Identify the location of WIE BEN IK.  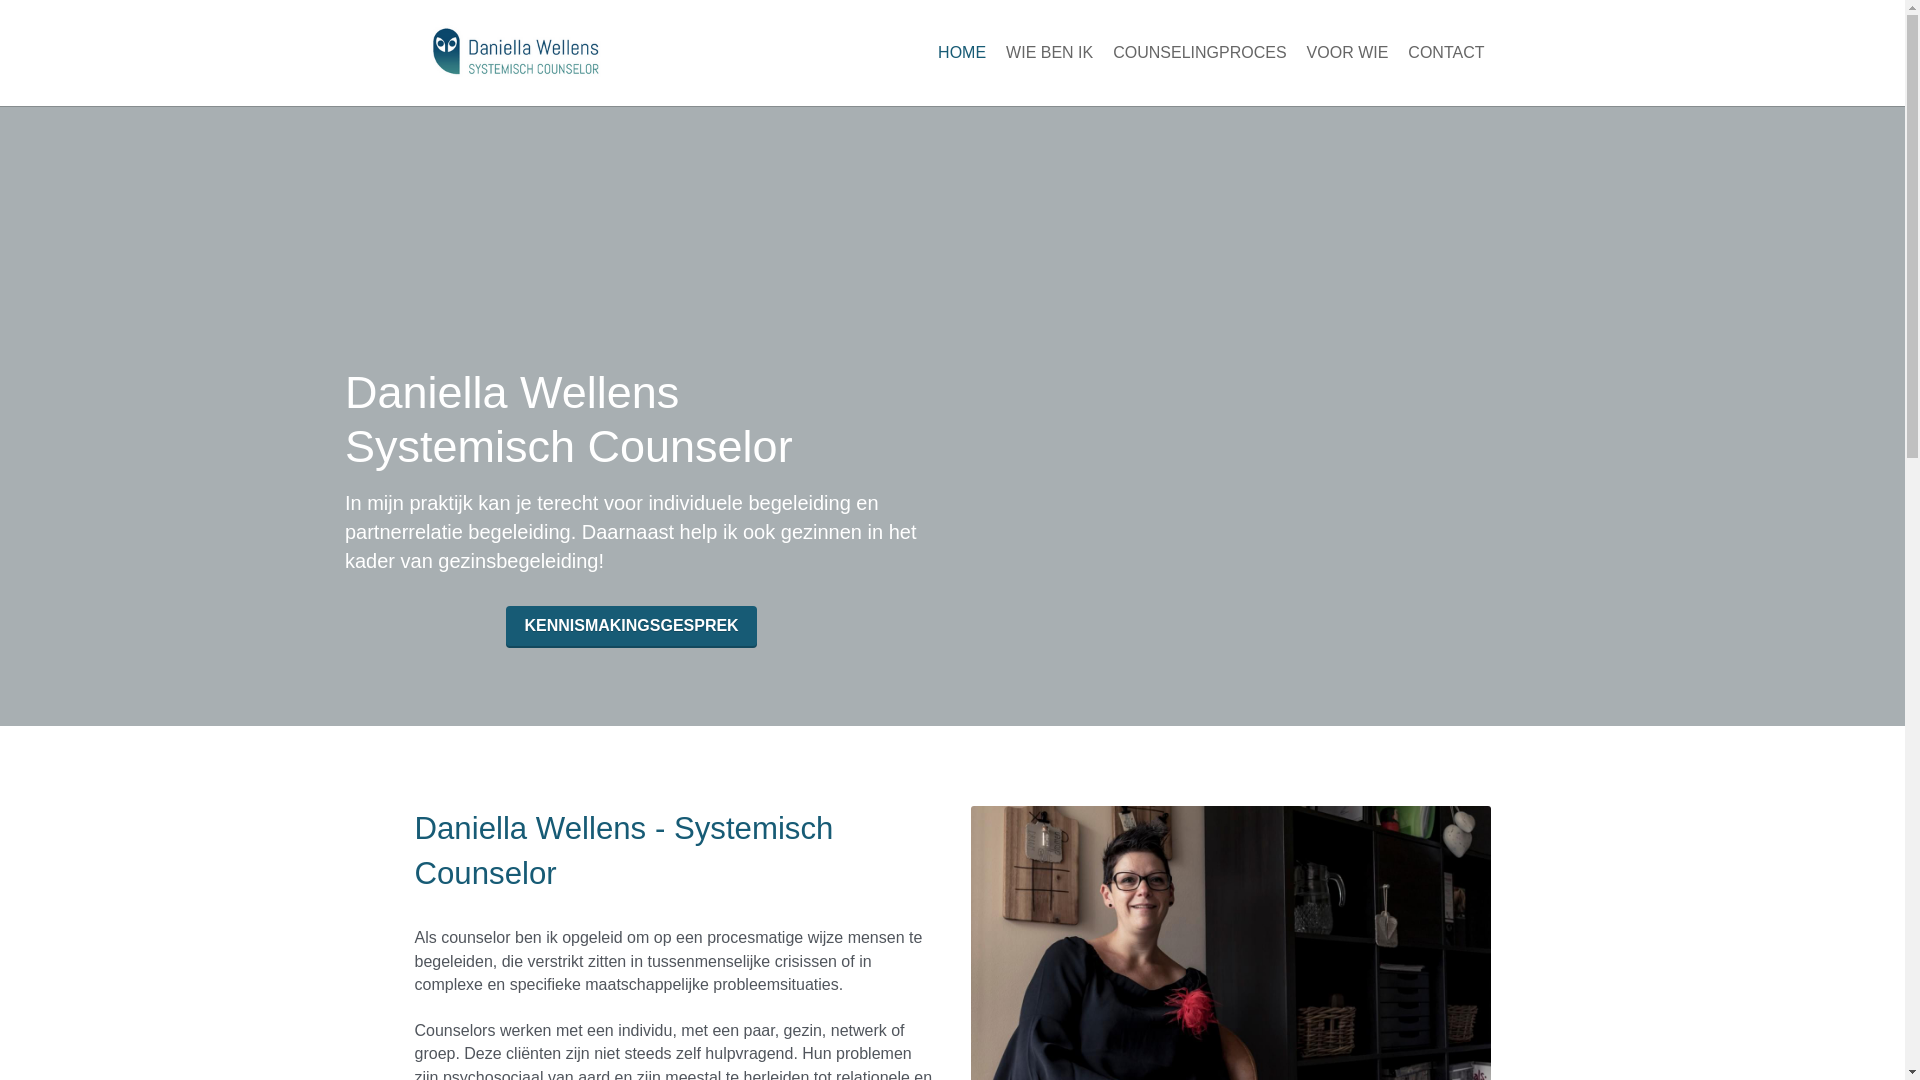
(1050, 53).